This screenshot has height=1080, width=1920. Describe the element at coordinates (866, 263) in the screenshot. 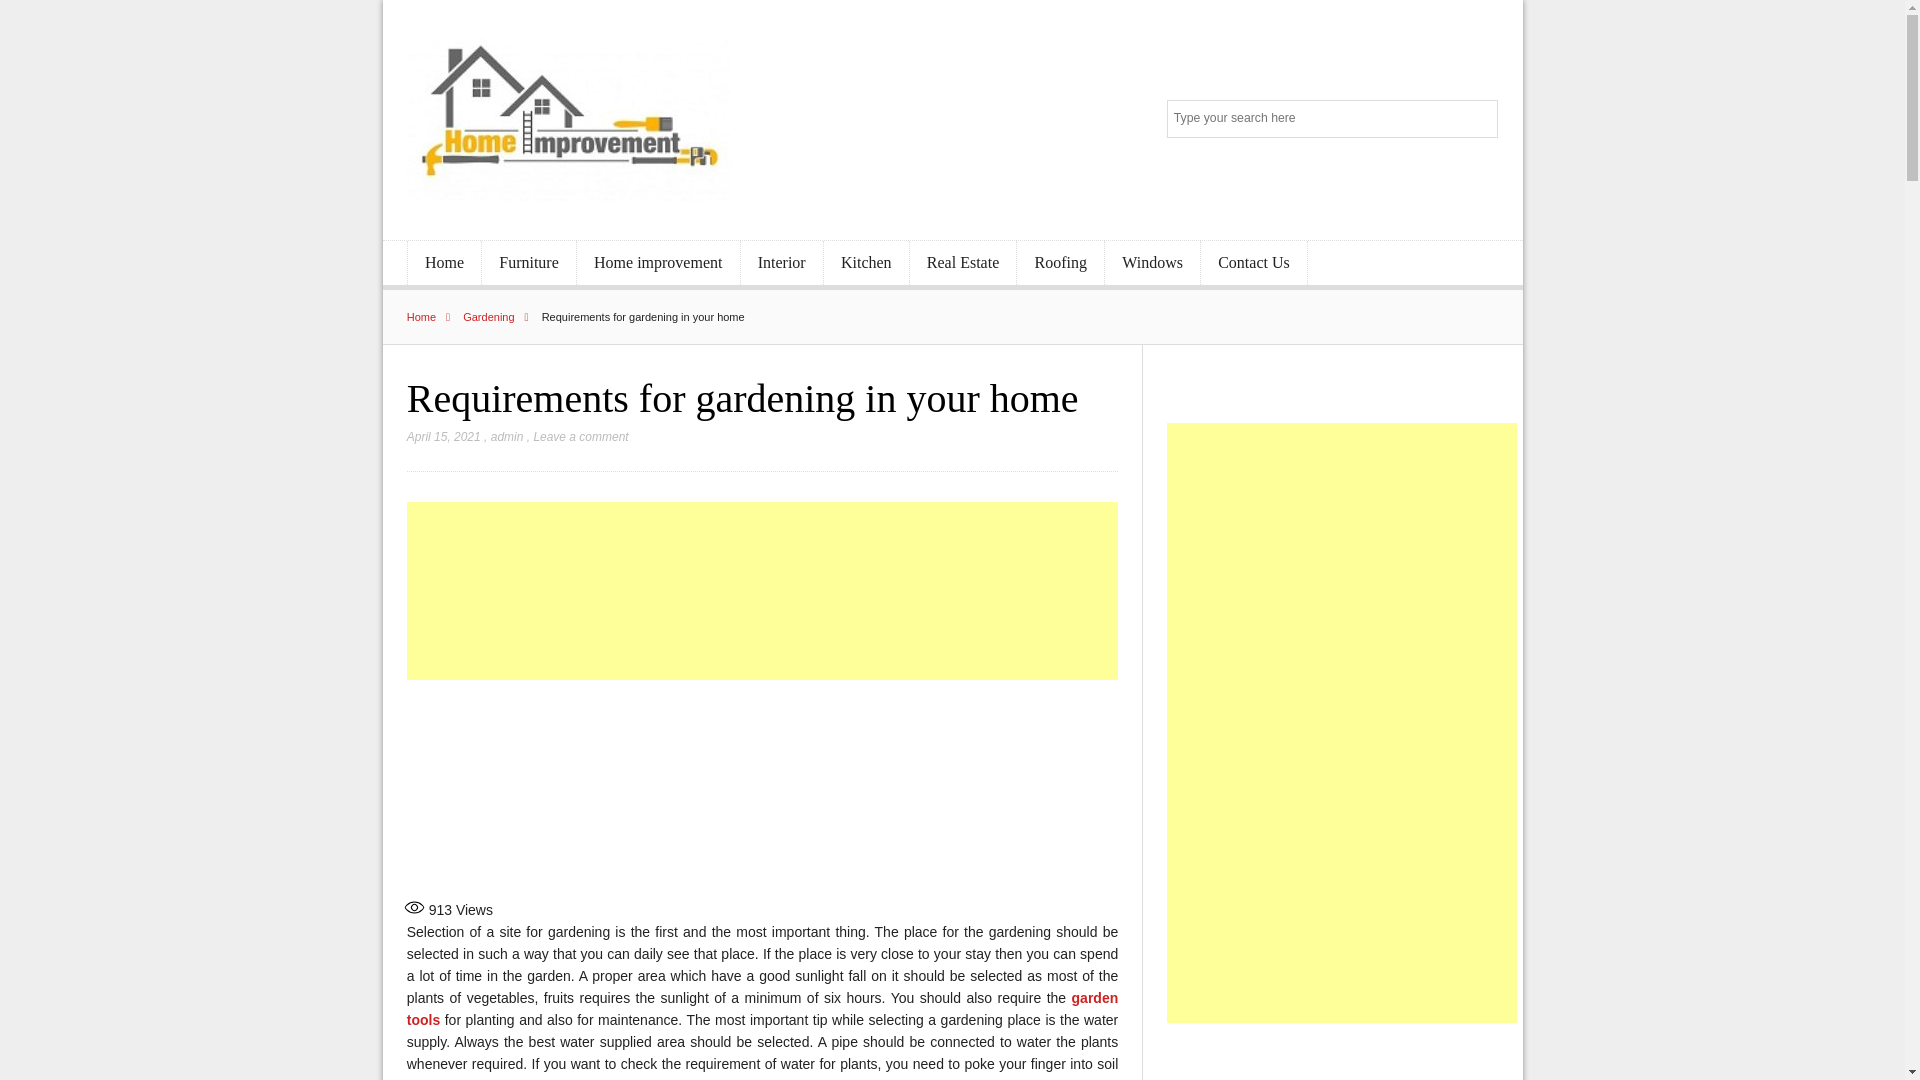

I see `Kitchen` at that location.